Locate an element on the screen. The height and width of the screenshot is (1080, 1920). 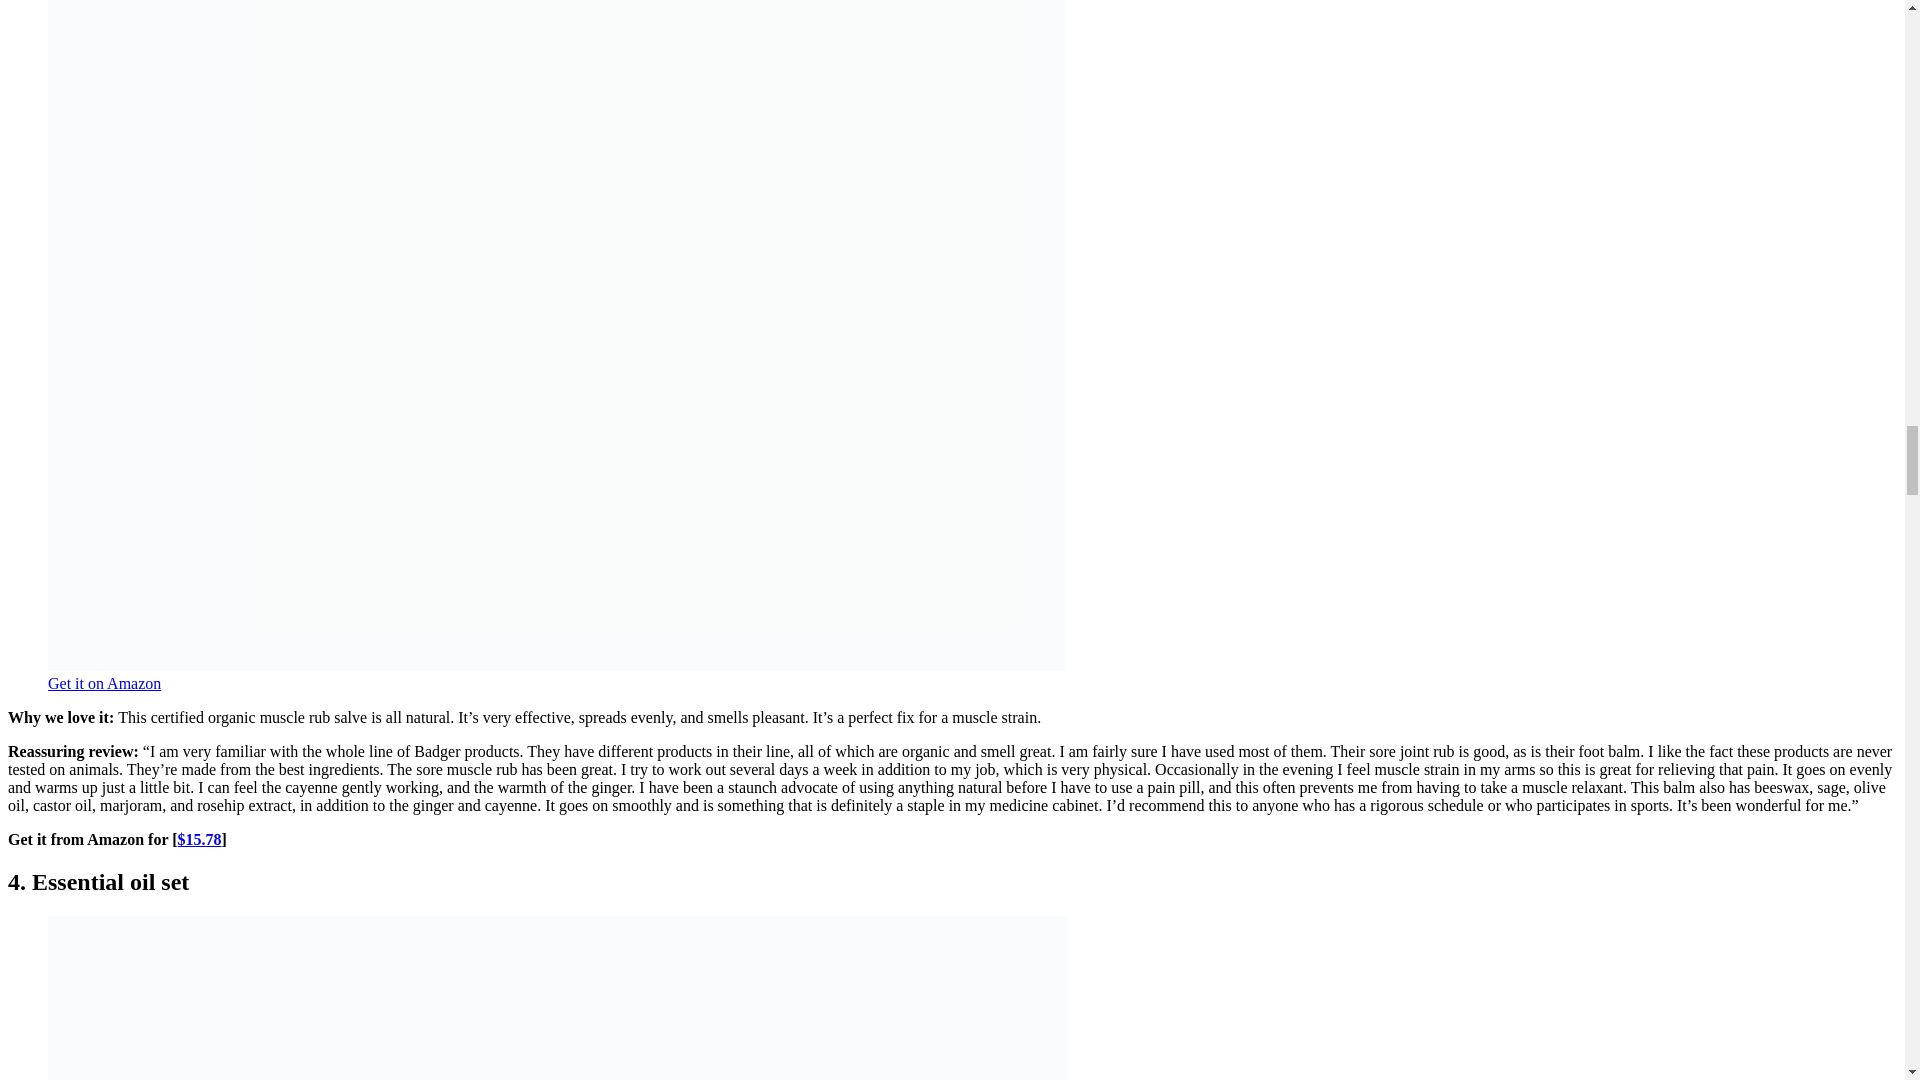
Get it on Amazon is located at coordinates (104, 684).